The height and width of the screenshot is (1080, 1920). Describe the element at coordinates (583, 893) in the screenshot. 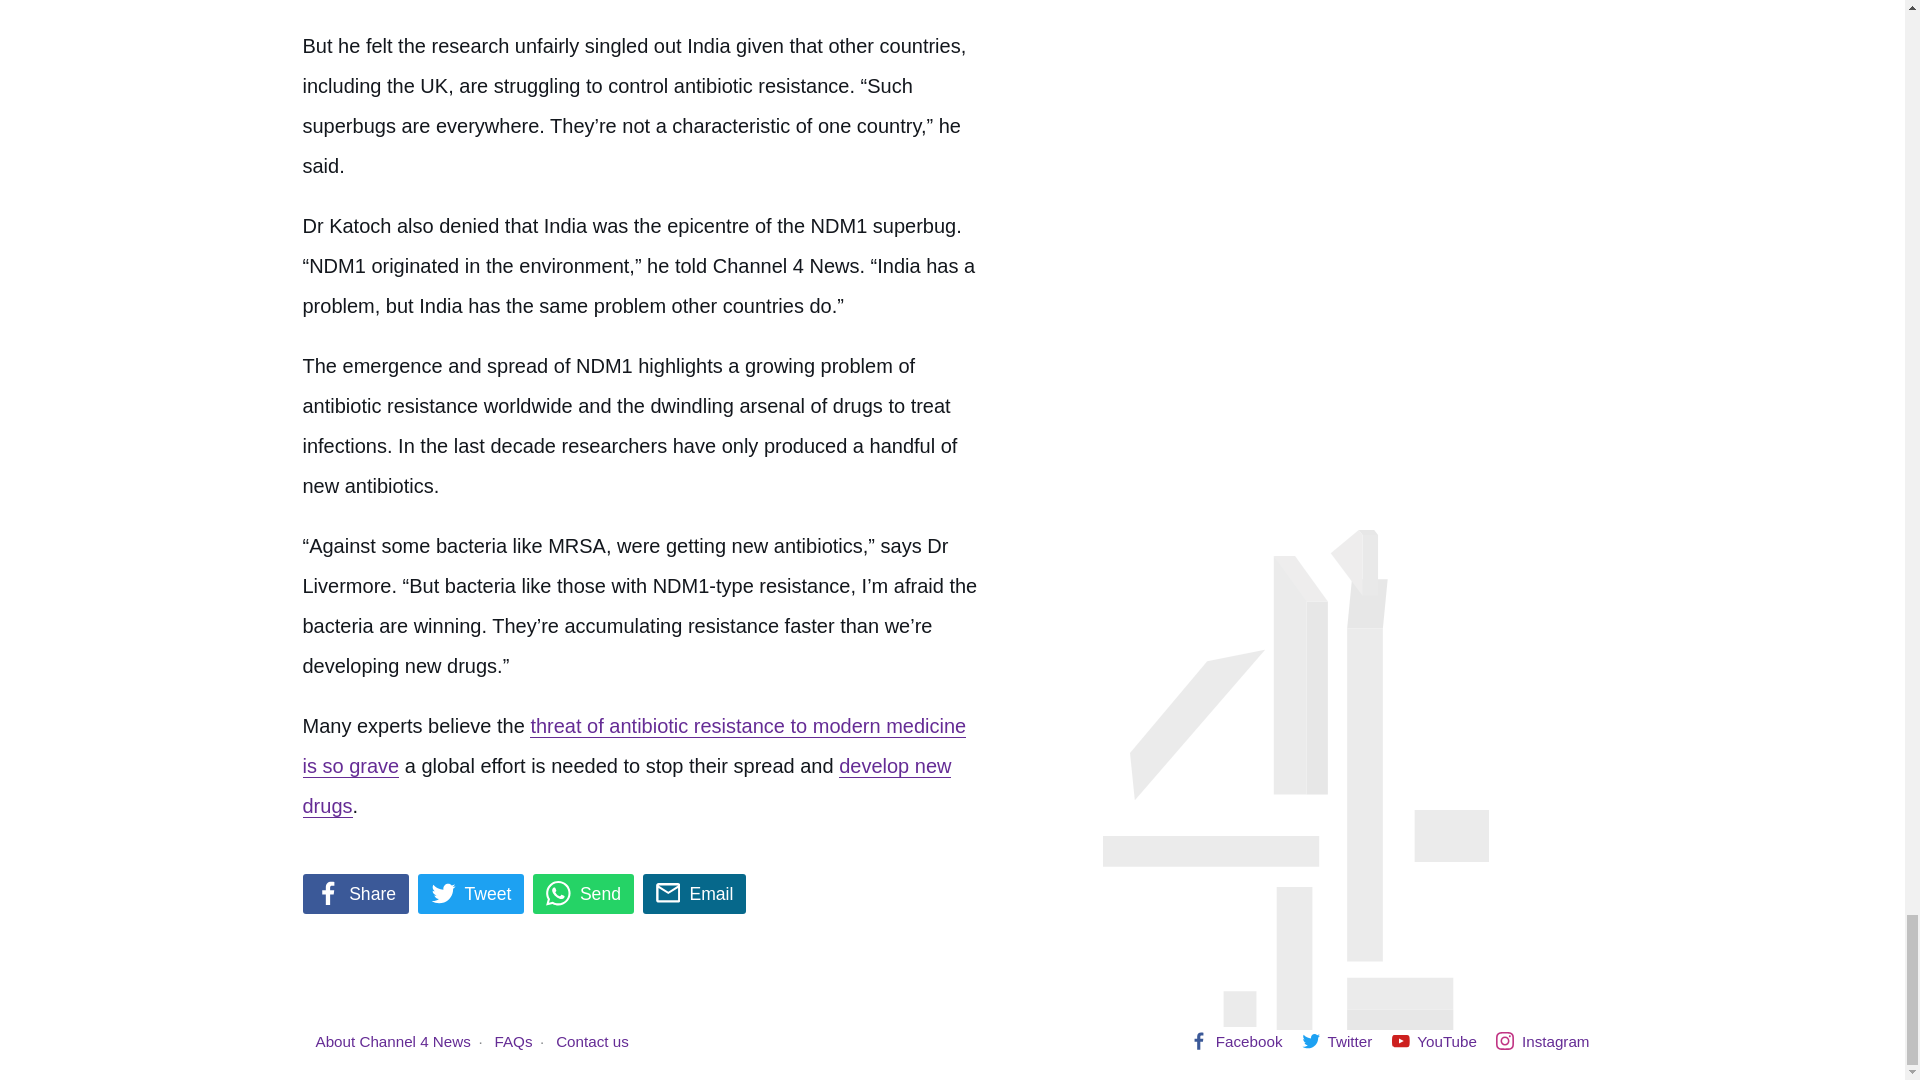

I see `Send` at that location.